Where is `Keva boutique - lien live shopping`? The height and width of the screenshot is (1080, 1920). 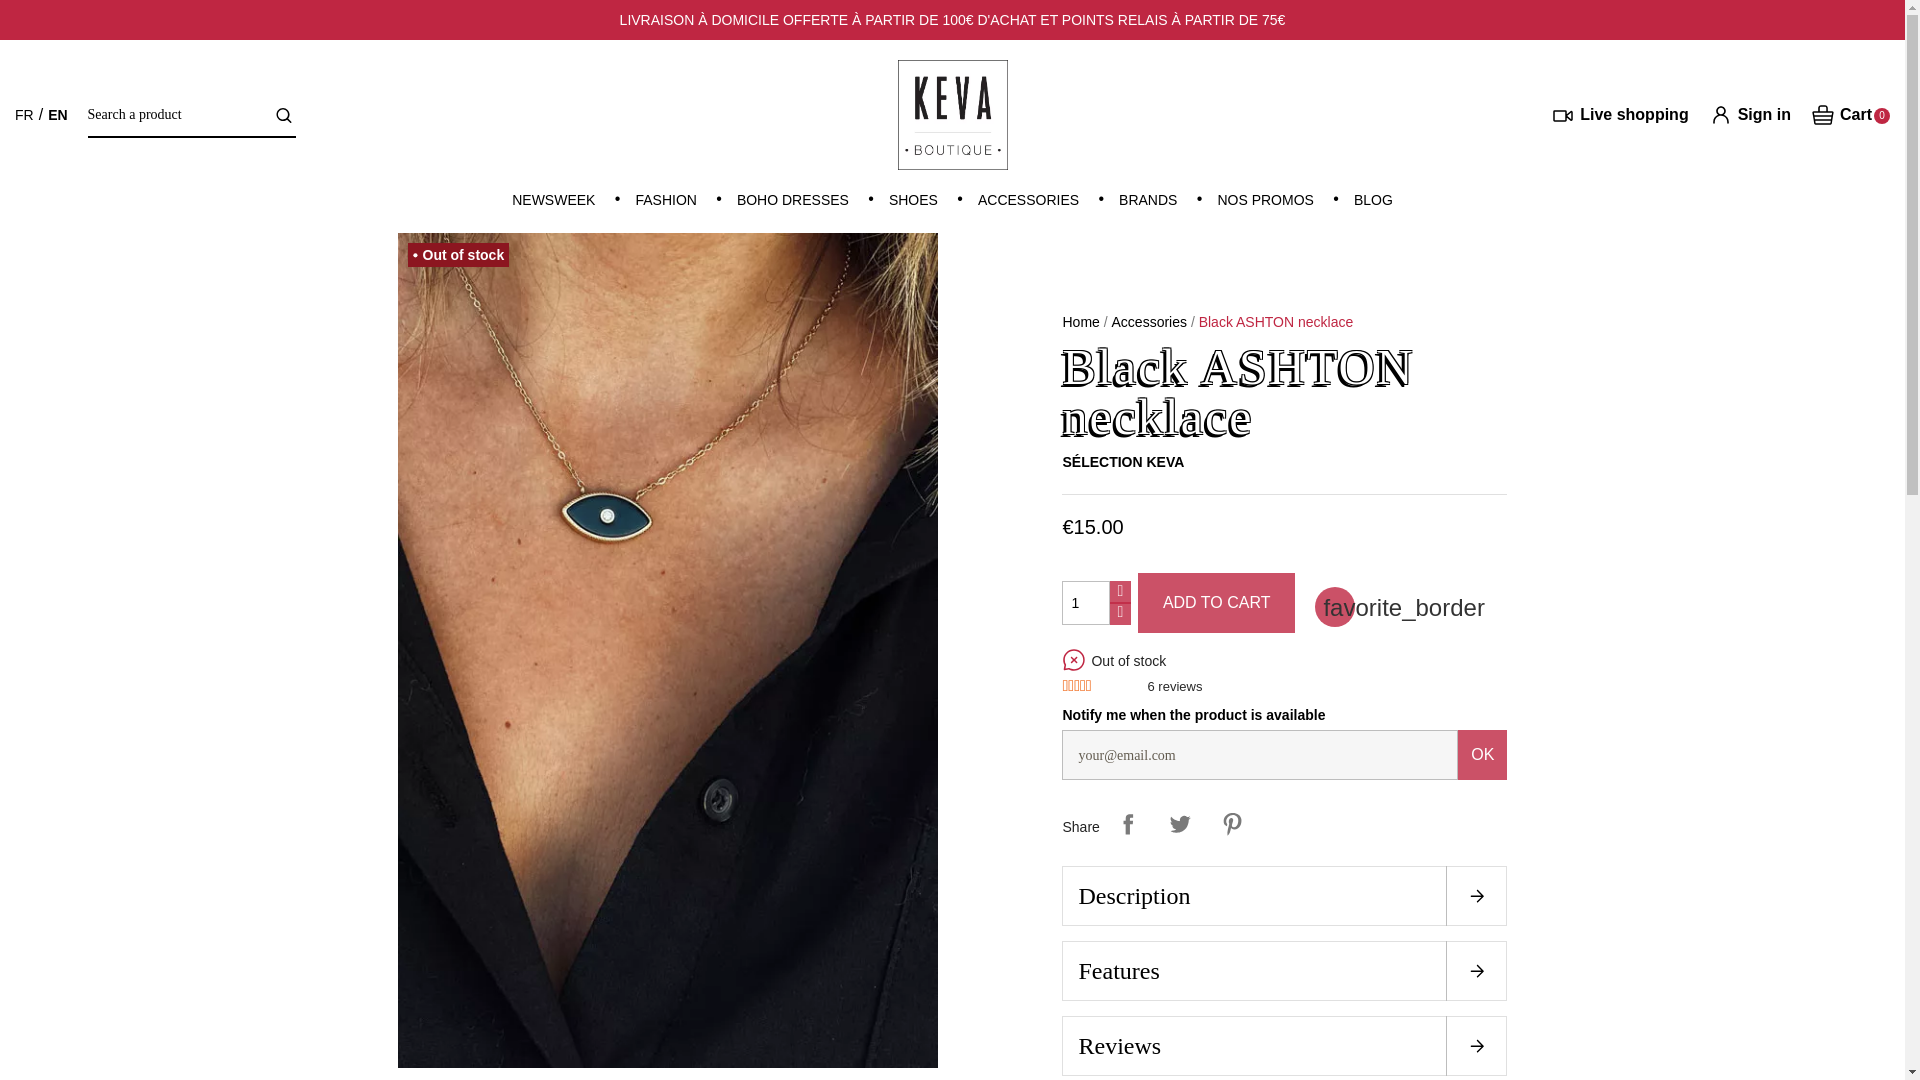
Keva boutique - lien live shopping is located at coordinates (1619, 114).